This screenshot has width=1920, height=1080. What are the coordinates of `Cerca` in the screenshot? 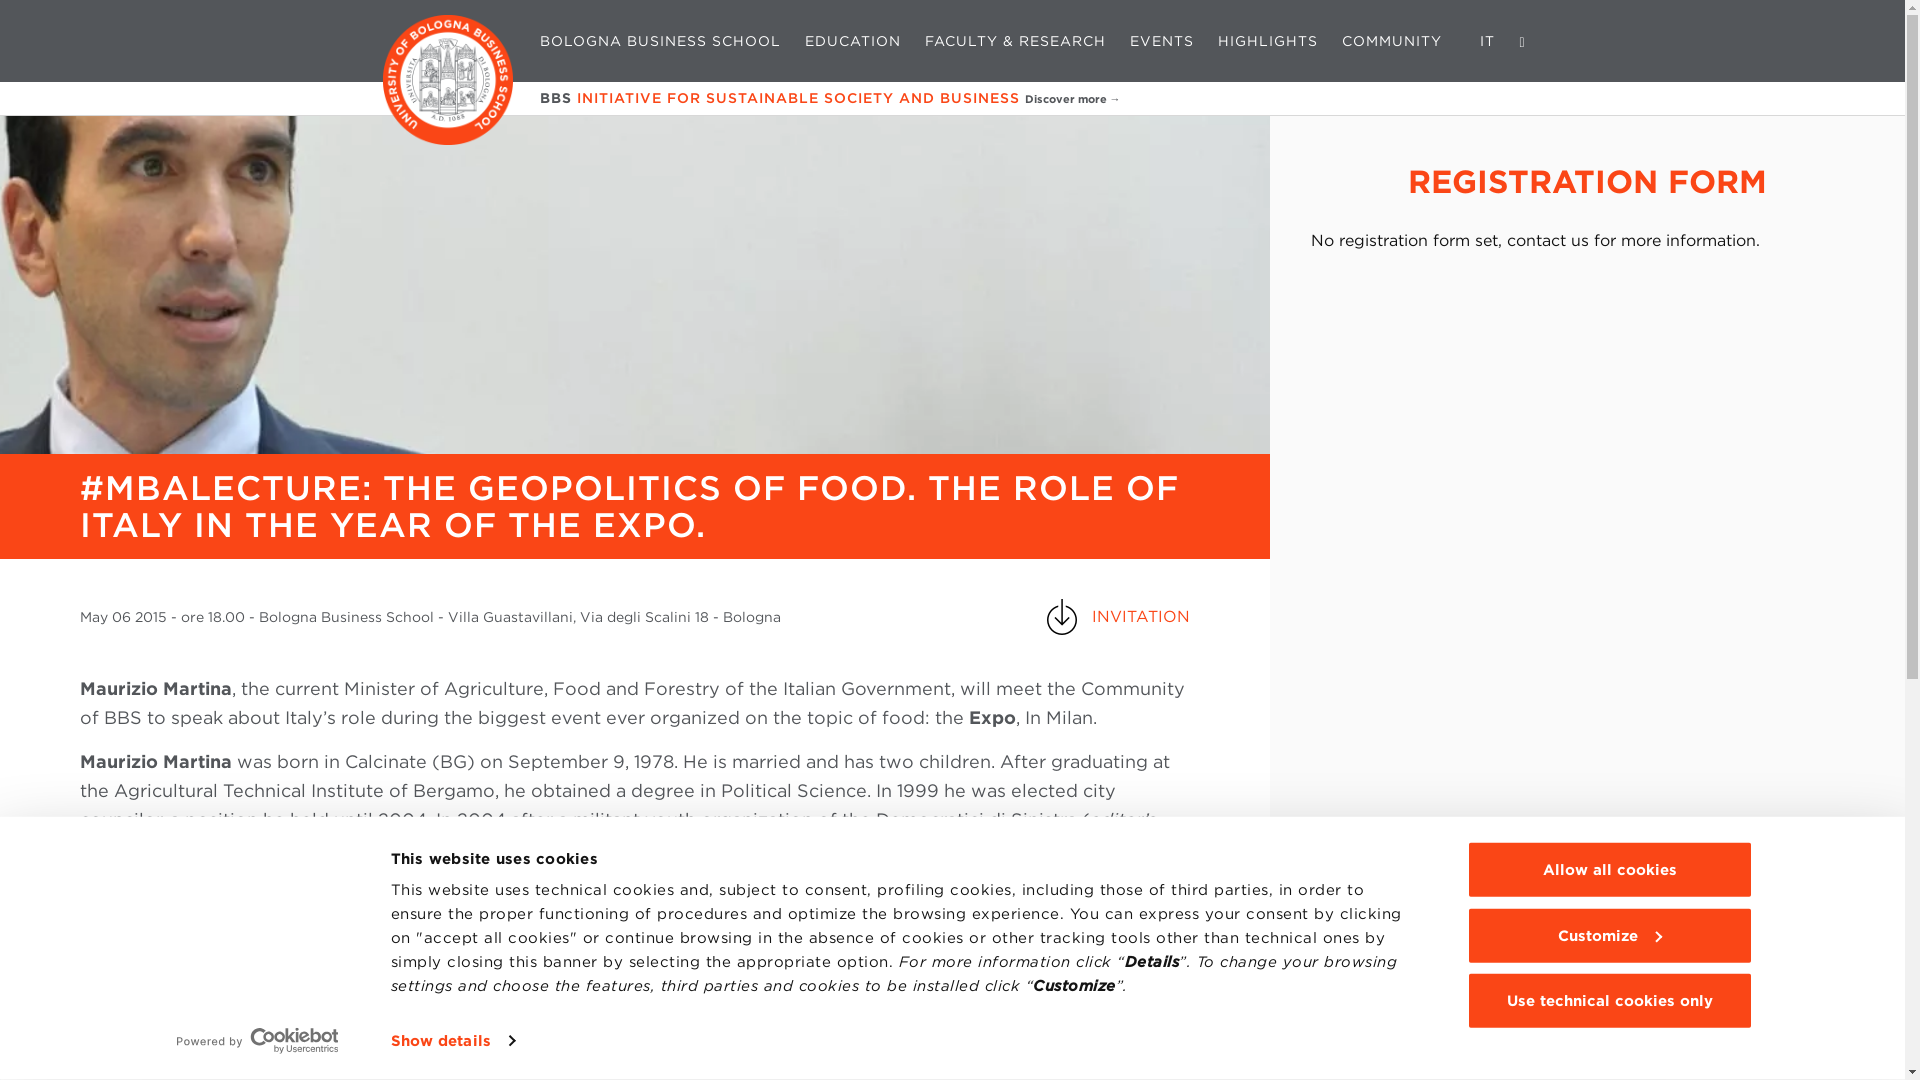 It's located at (1522, 40).